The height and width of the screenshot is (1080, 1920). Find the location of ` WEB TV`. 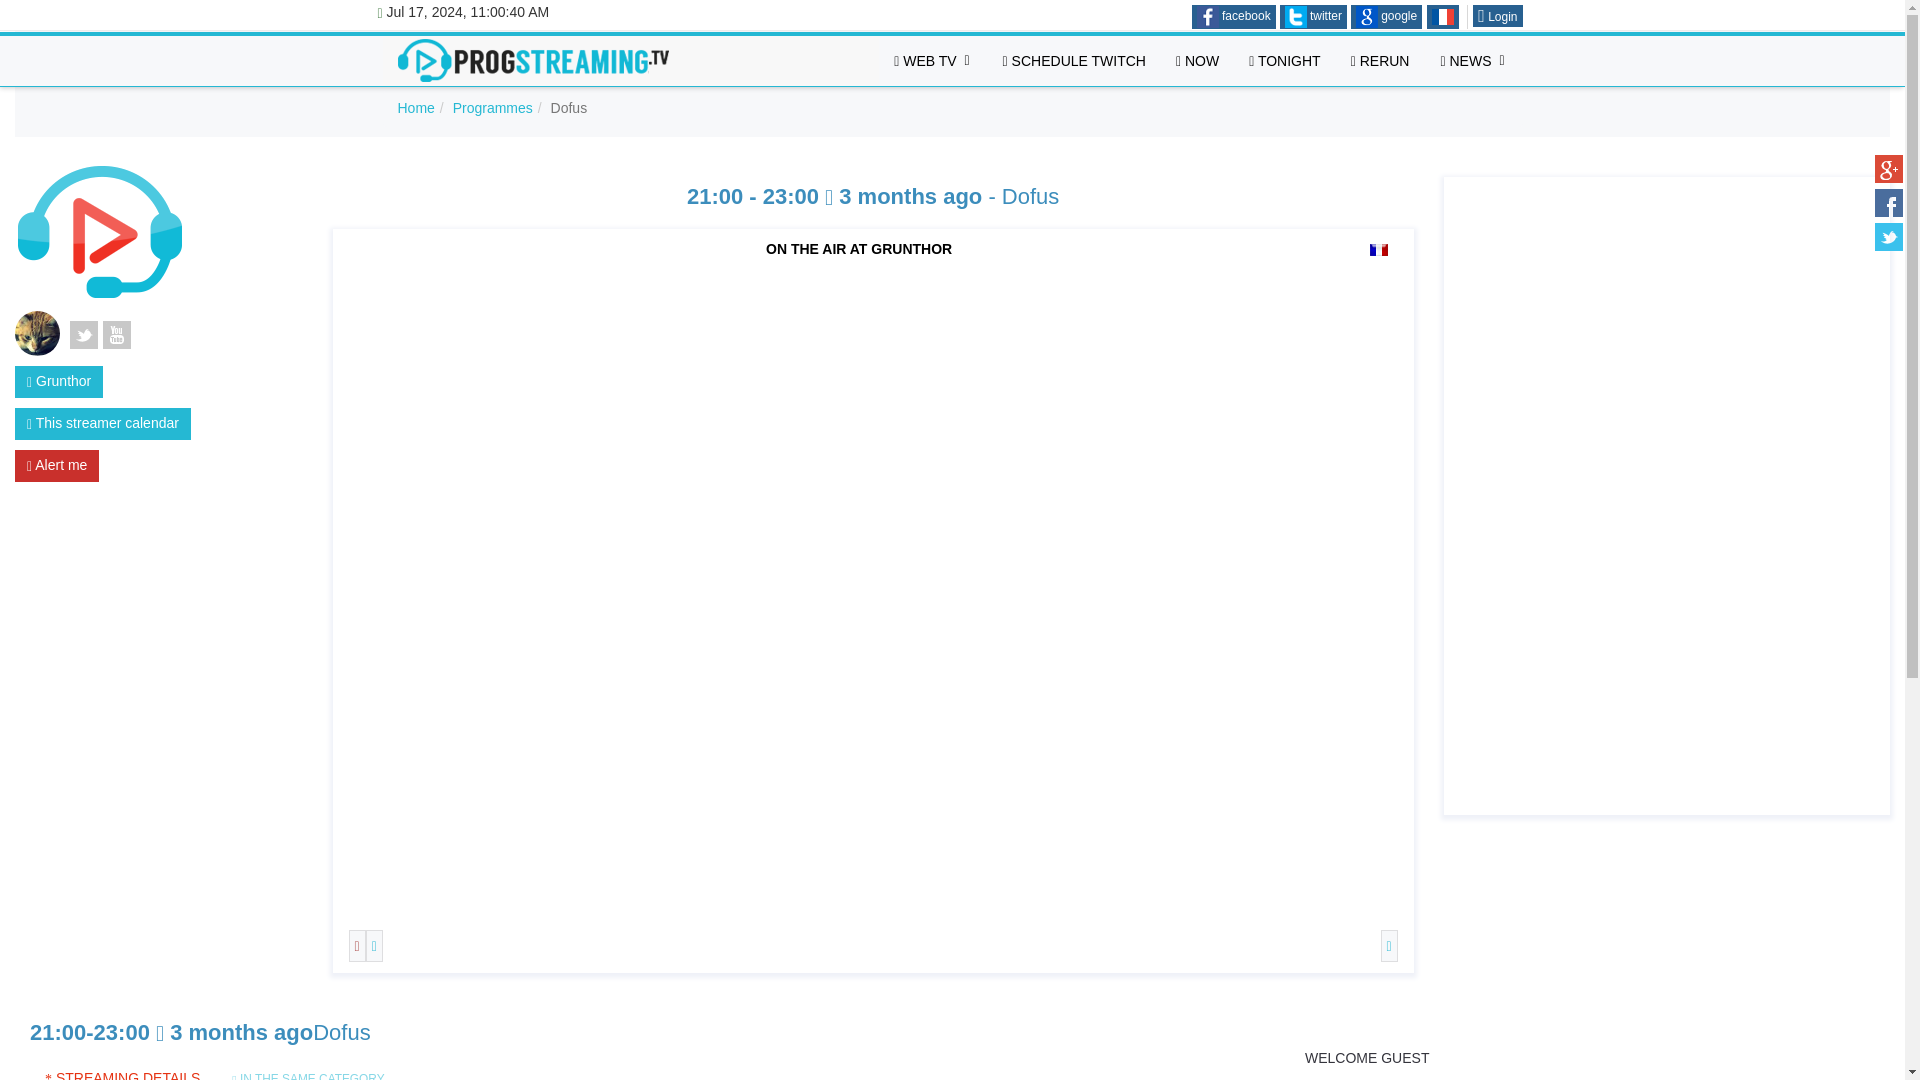

 WEB TV is located at coordinates (932, 60).